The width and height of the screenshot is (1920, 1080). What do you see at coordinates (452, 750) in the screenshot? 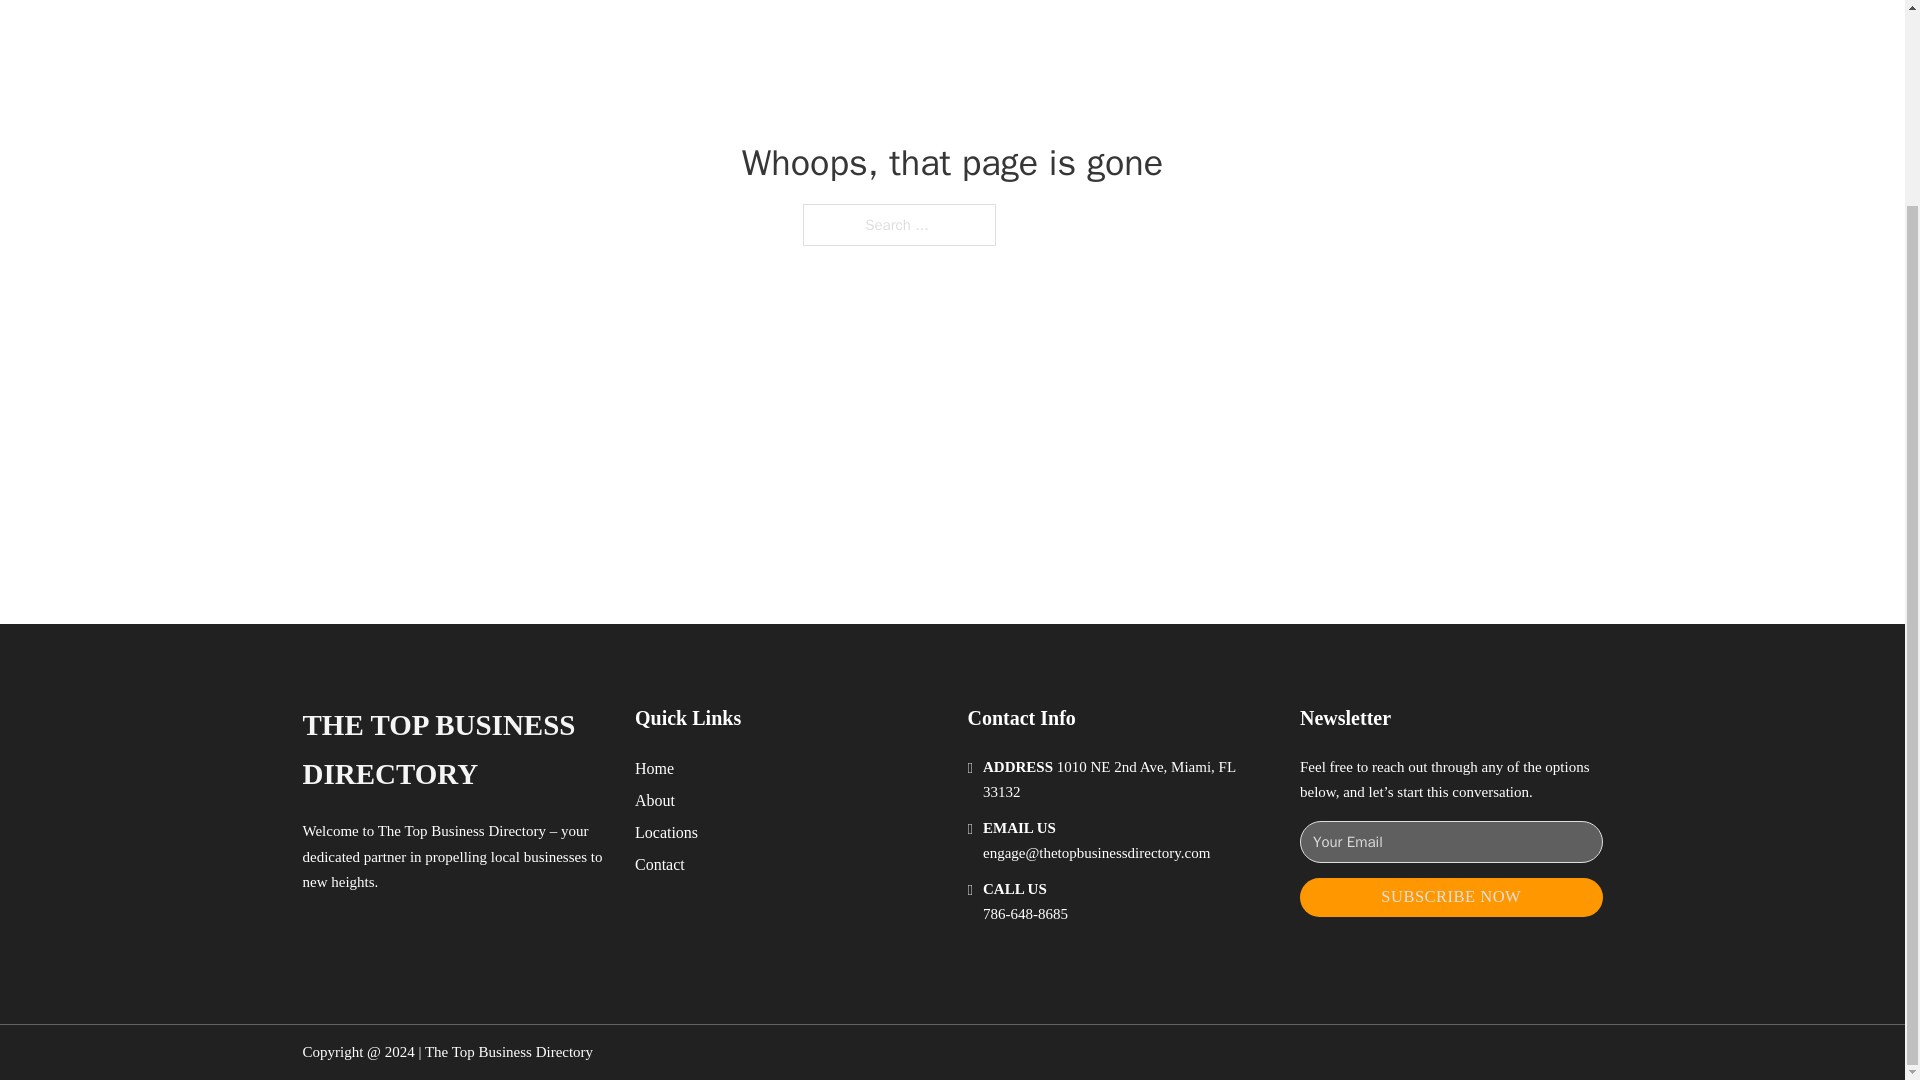
I see `THE TOP BUSINESS DIRECTORY` at bounding box center [452, 750].